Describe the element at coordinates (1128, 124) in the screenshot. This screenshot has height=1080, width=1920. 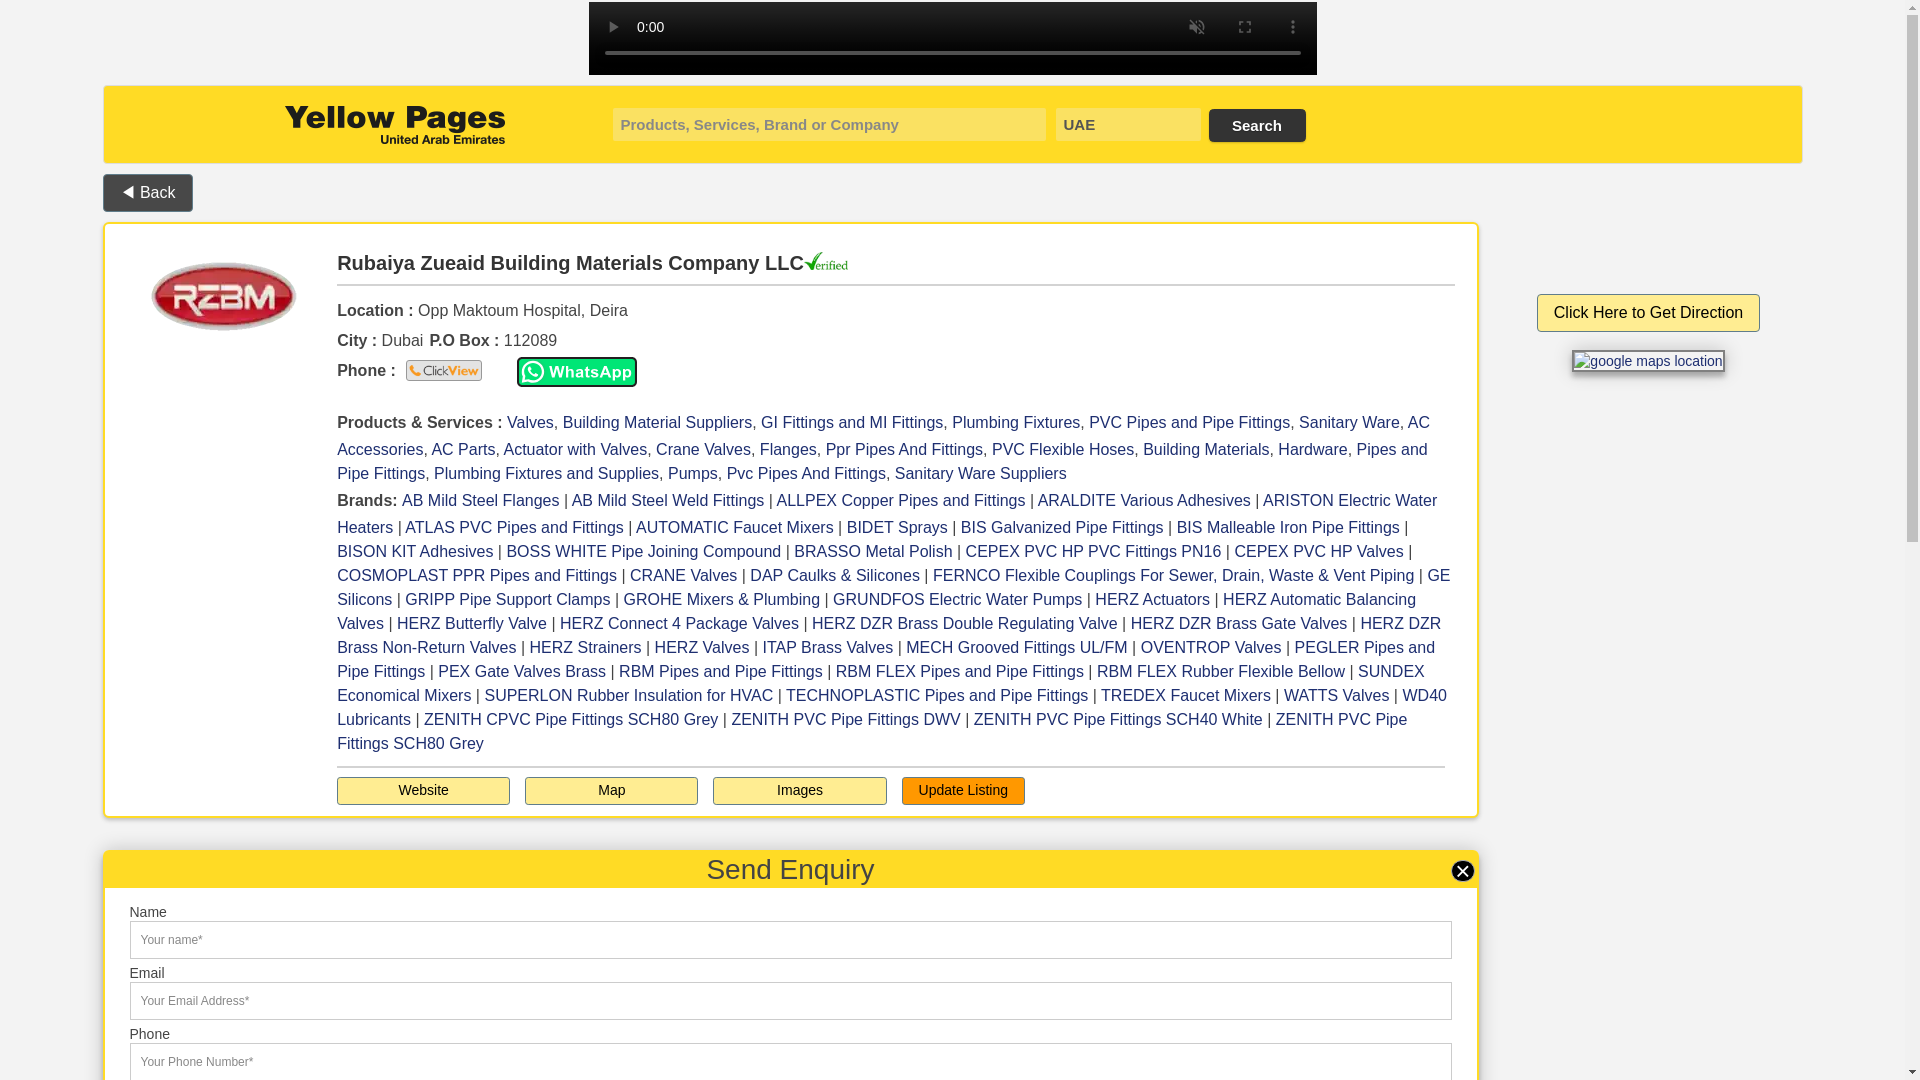
I see `UAE` at that location.